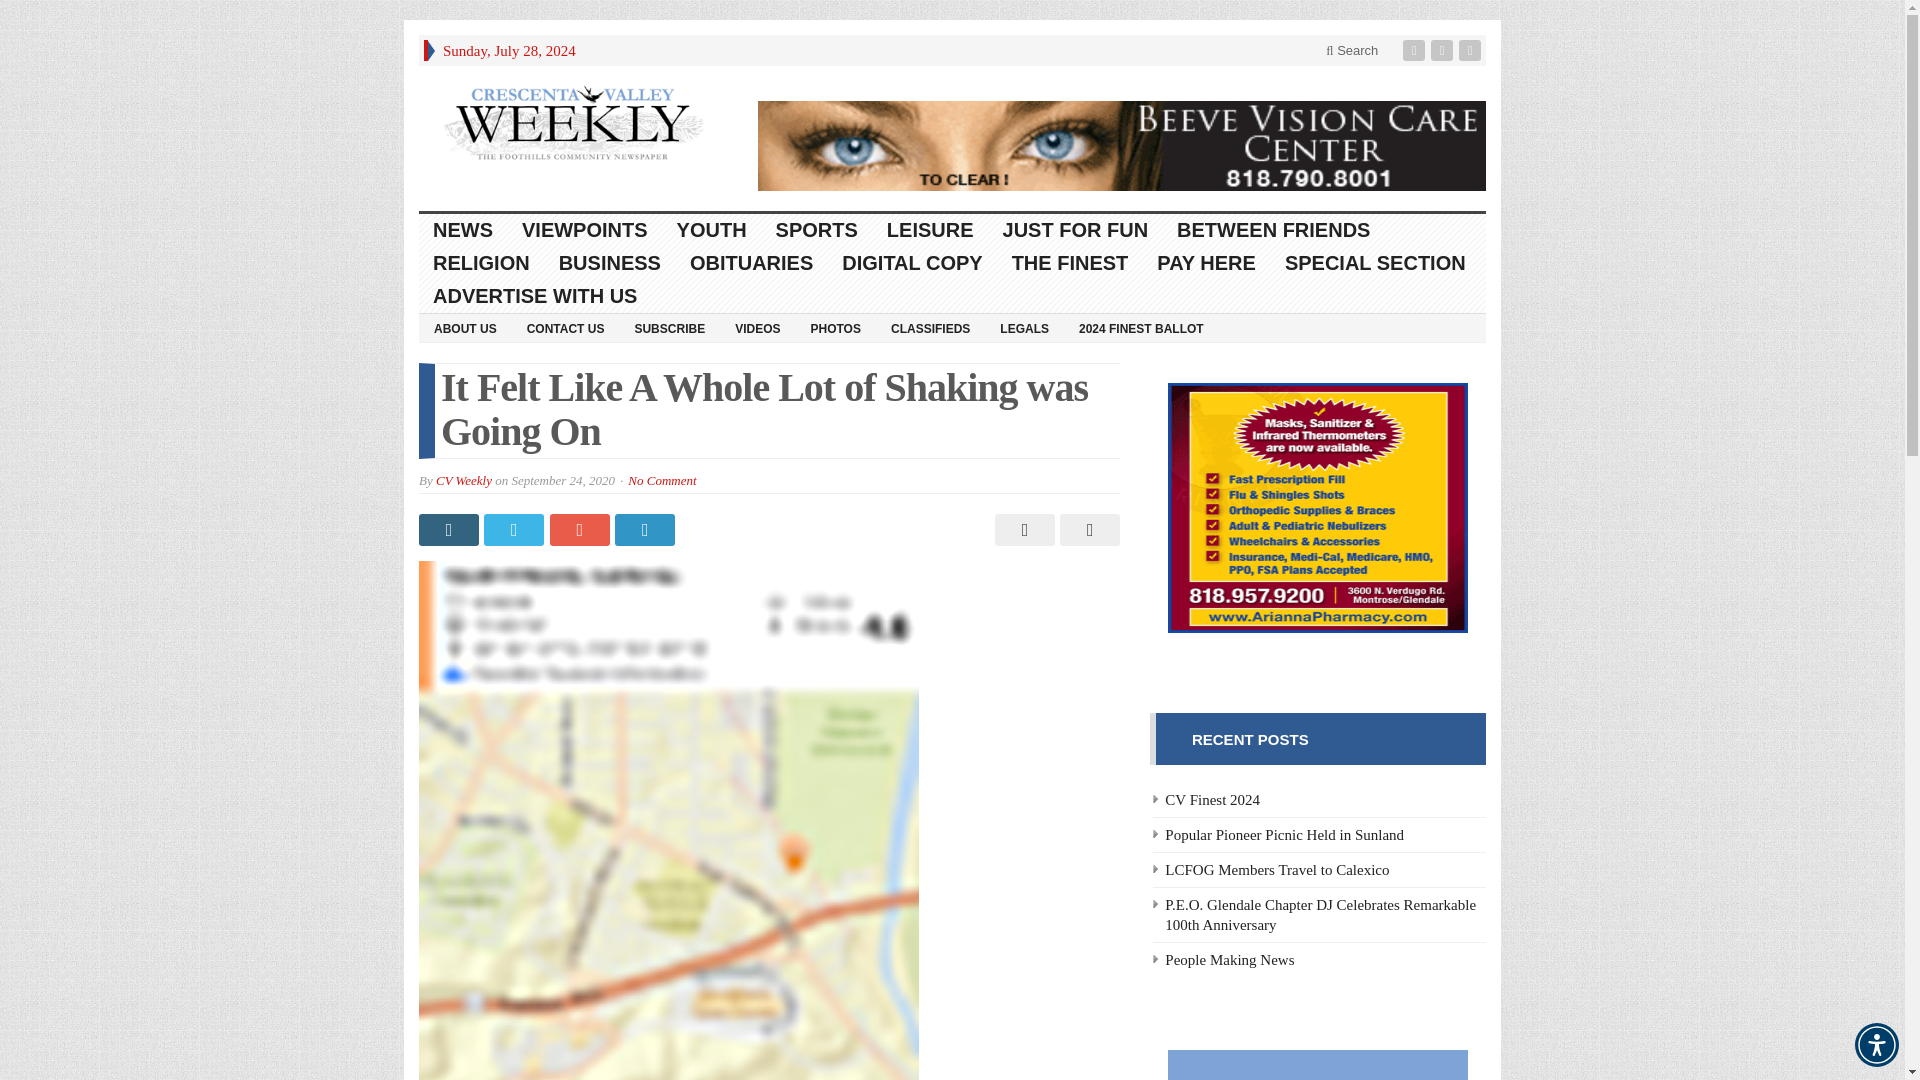 This screenshot has width=1920, height=1080. I want to click on SUBSCRIBE, so click(669, 328).